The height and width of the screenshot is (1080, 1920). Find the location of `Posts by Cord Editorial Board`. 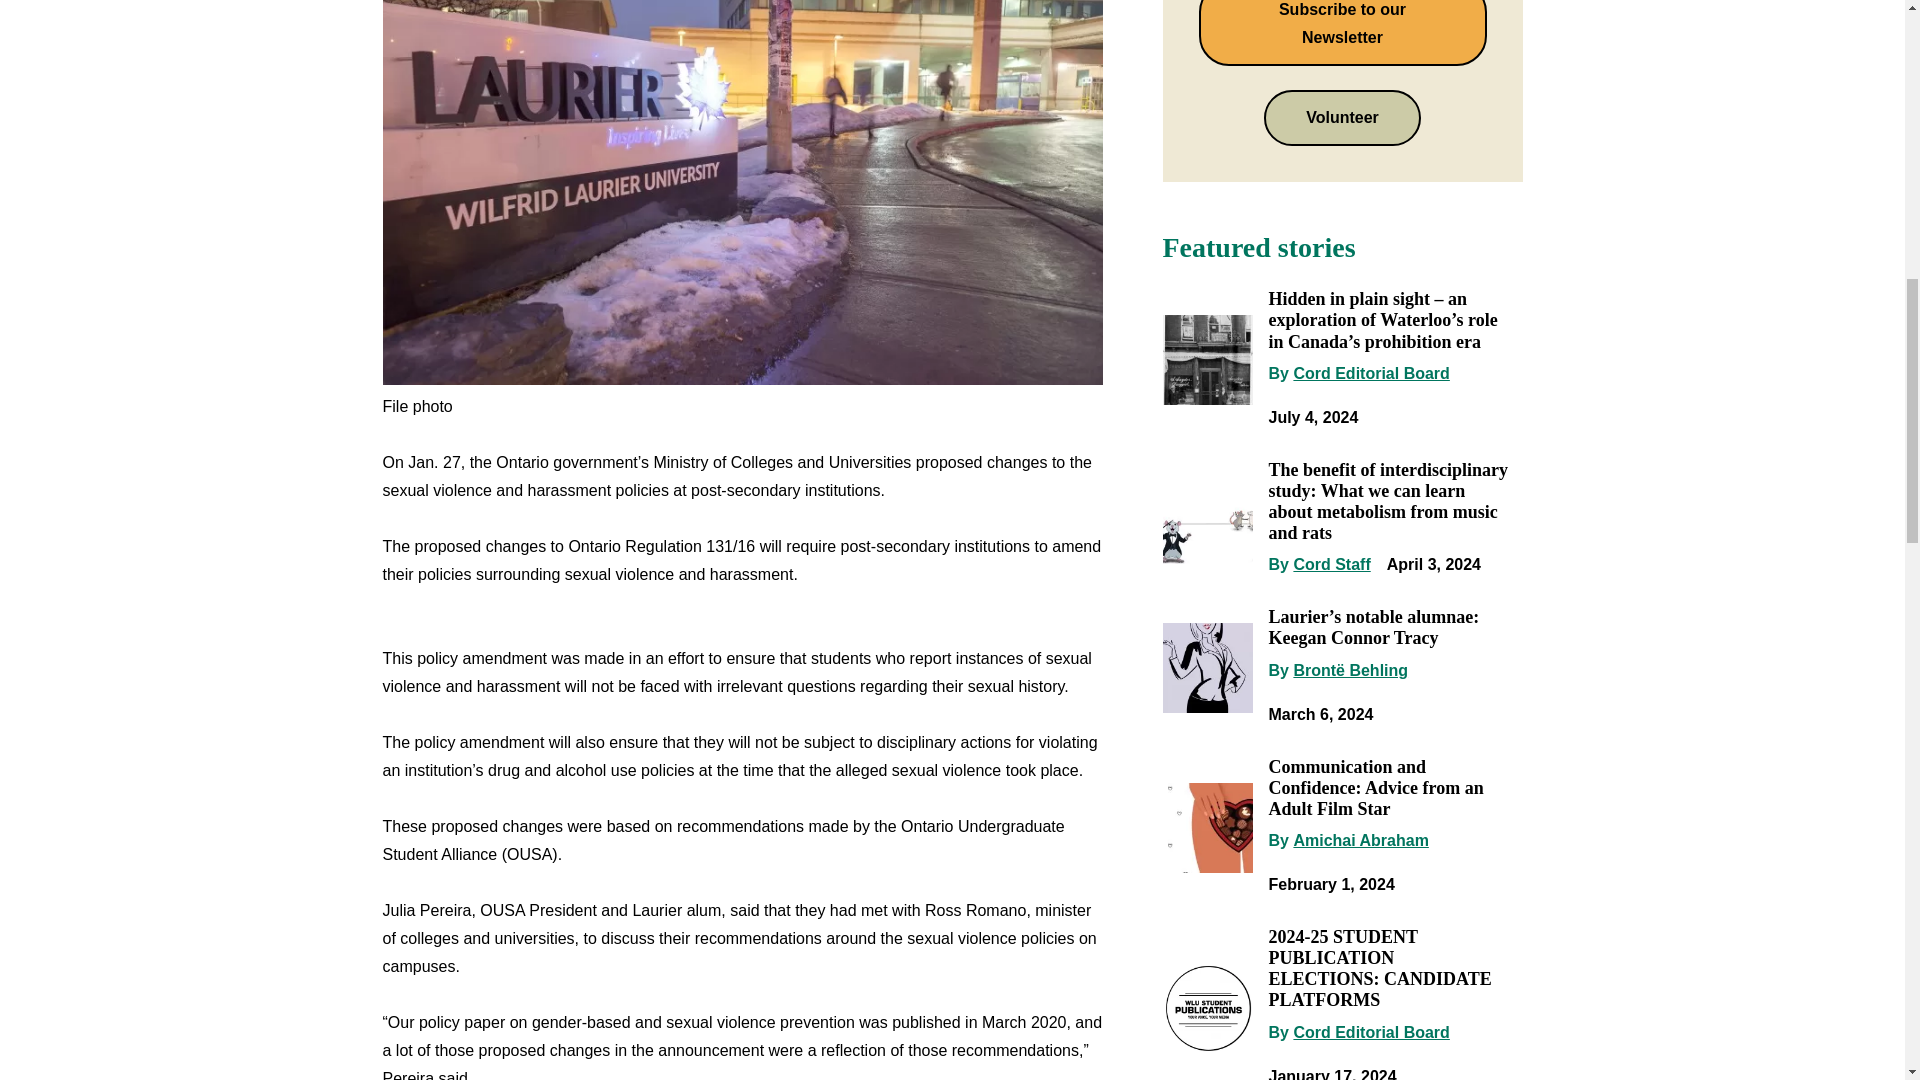

Posts by Cord Editorial Board is located at coordinates (1370, 374).